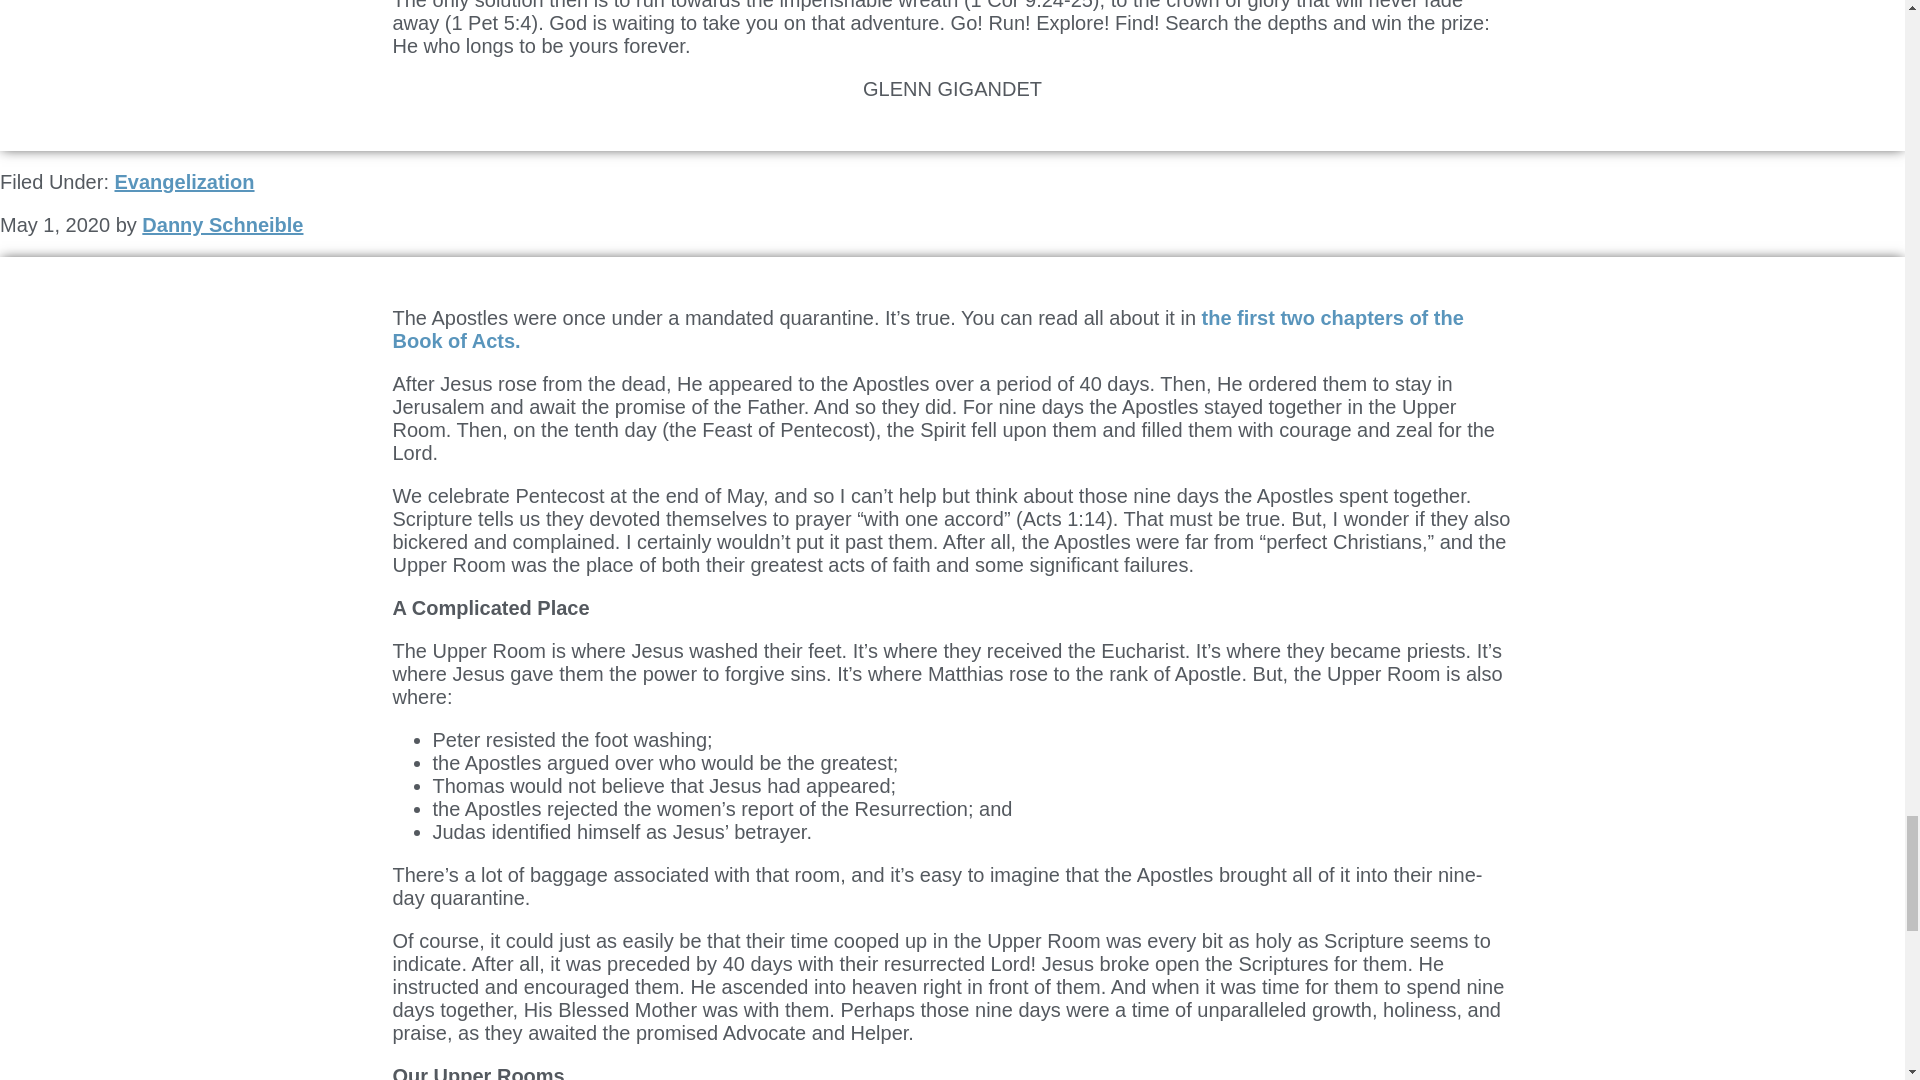 This screenshot has height=1080, width=1920. I want to click on Danny Schneible, so click(222, 224).